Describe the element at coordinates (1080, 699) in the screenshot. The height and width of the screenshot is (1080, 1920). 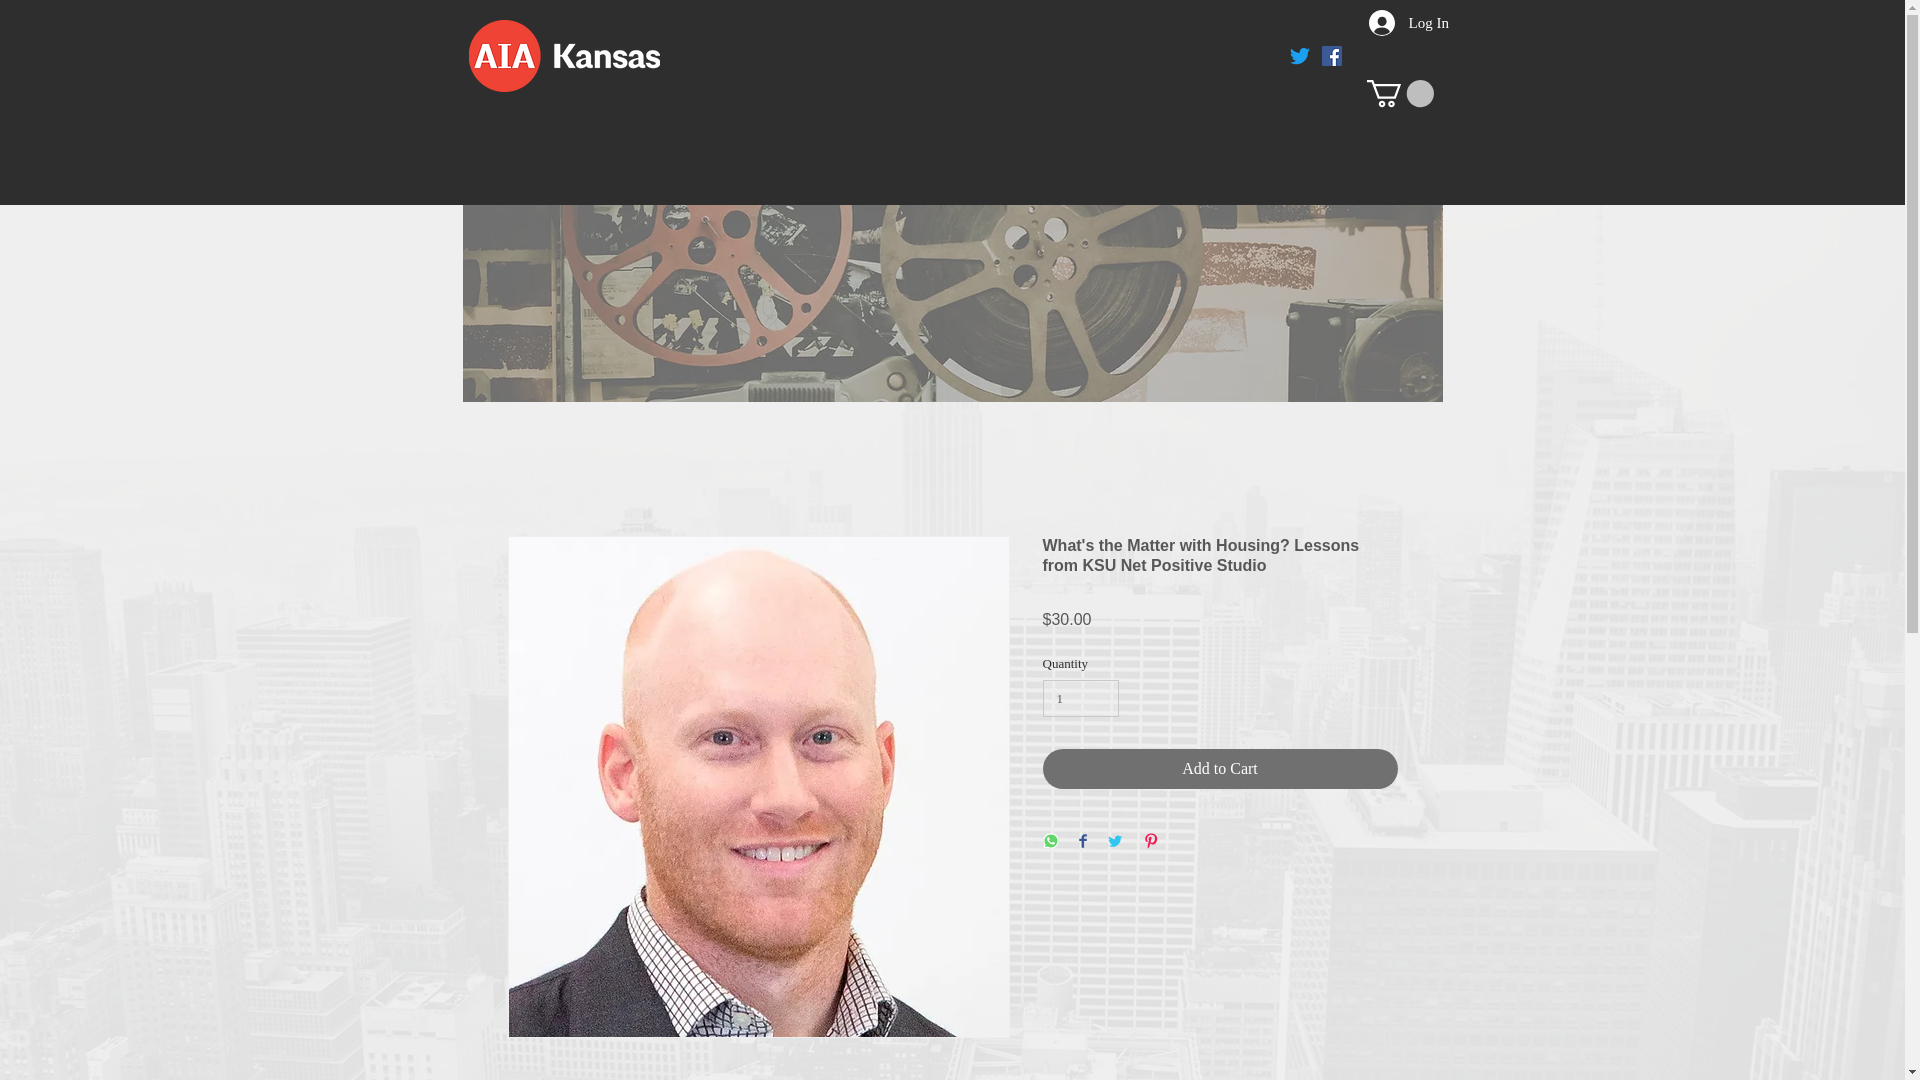
I see `1` at that location.